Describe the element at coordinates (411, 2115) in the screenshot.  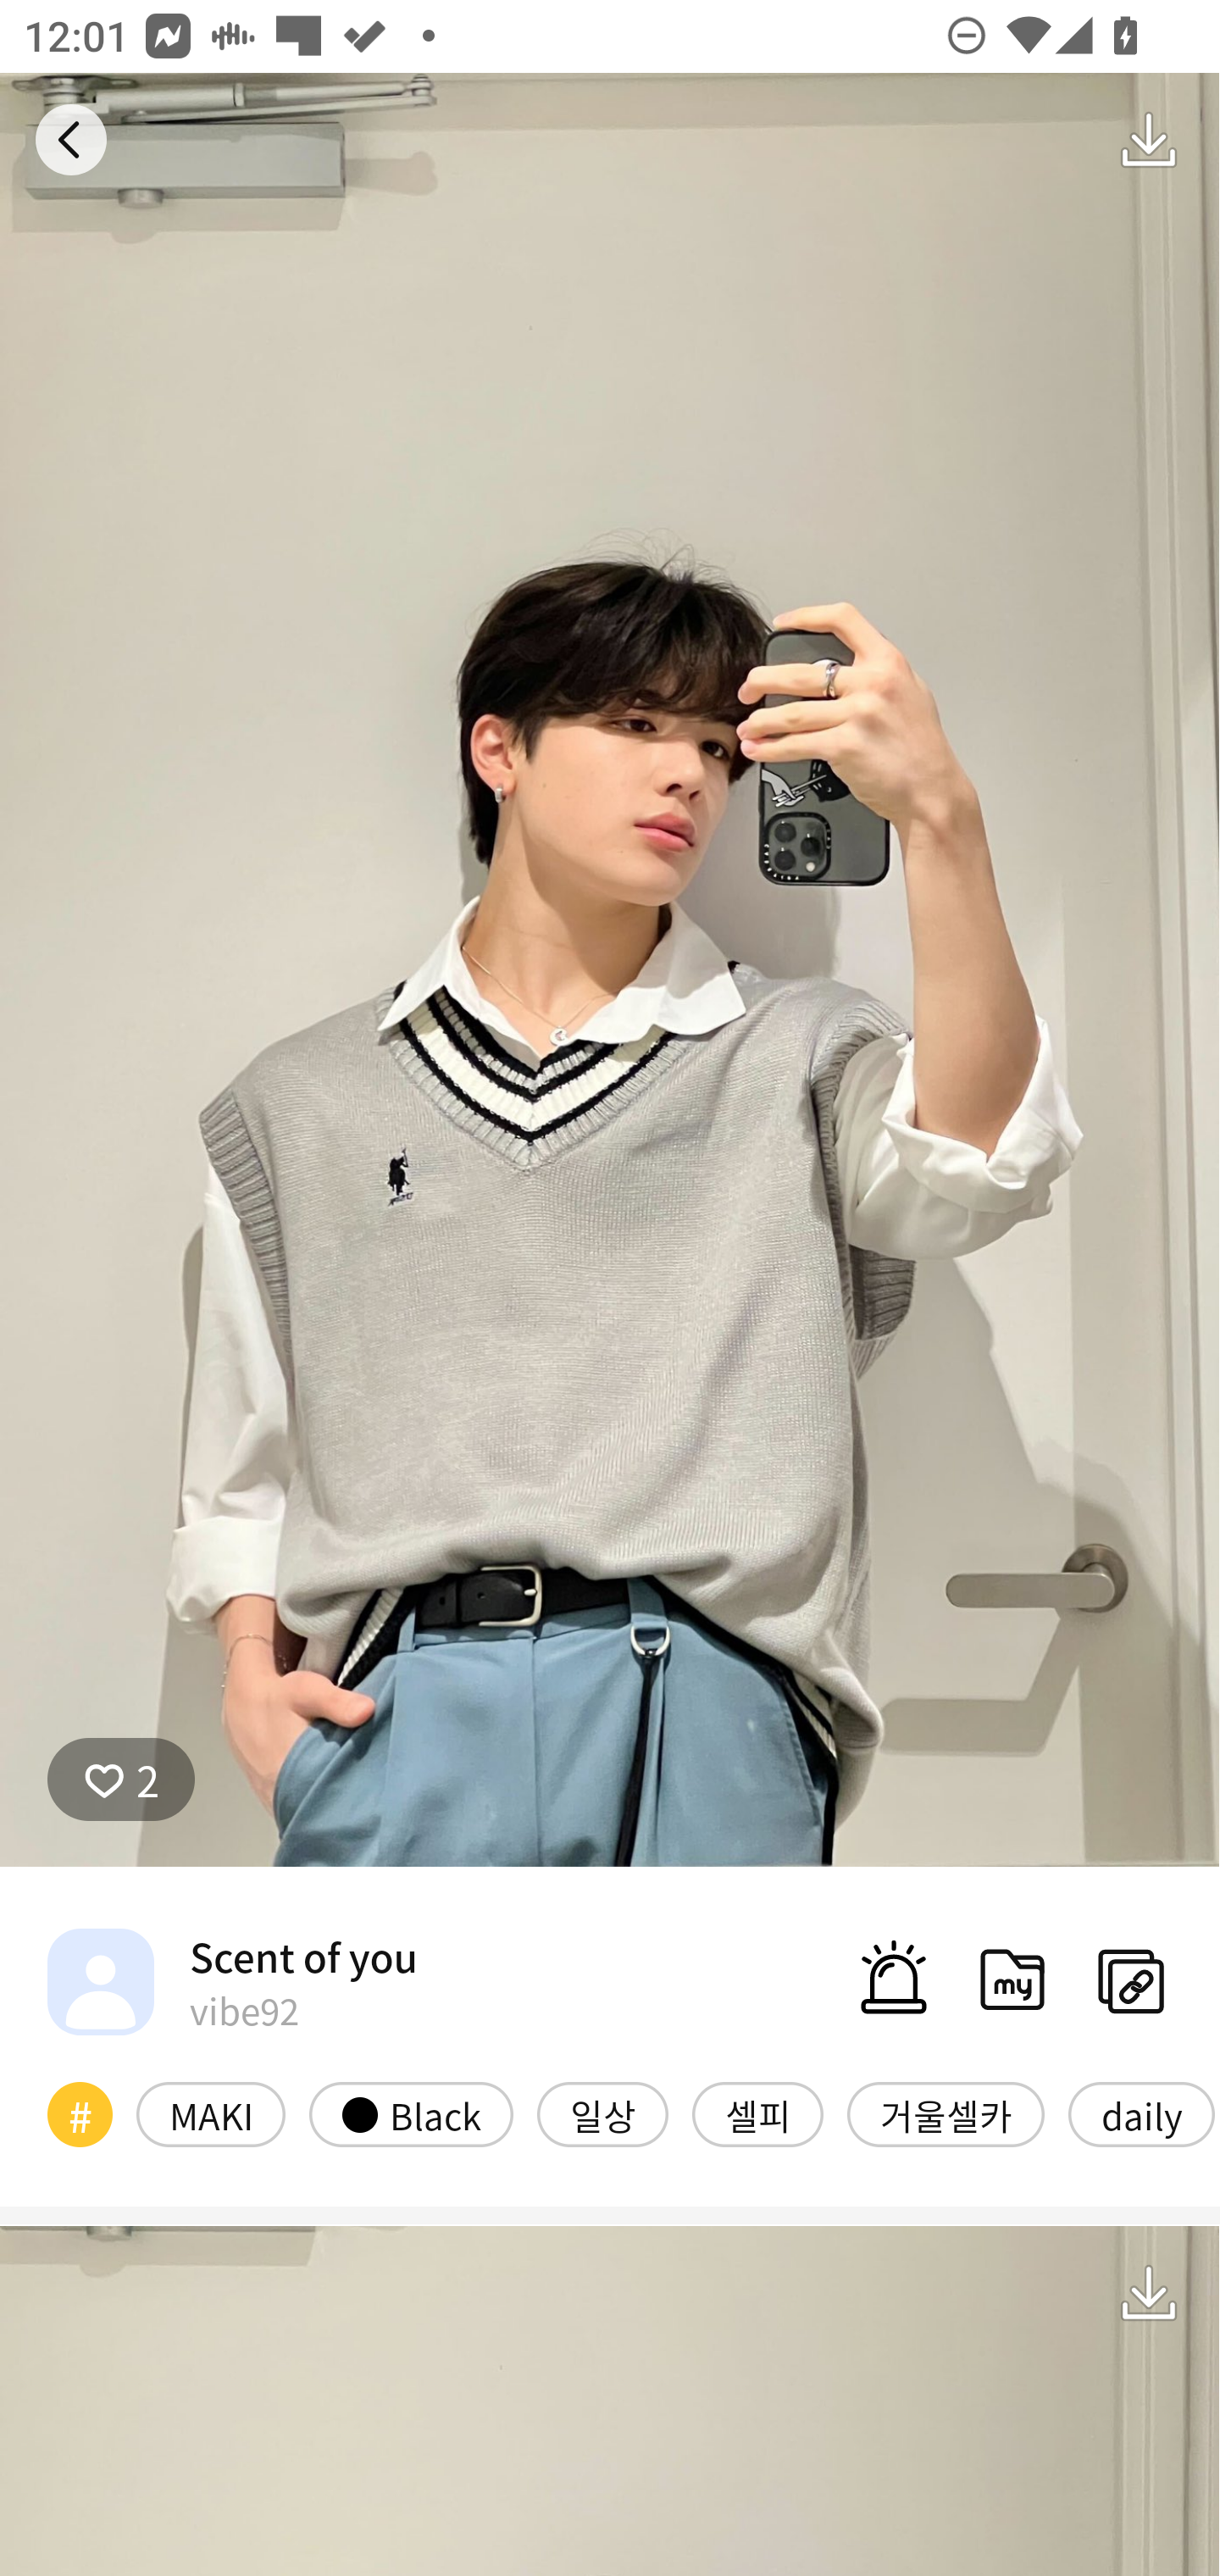
I see `Black` at that location.